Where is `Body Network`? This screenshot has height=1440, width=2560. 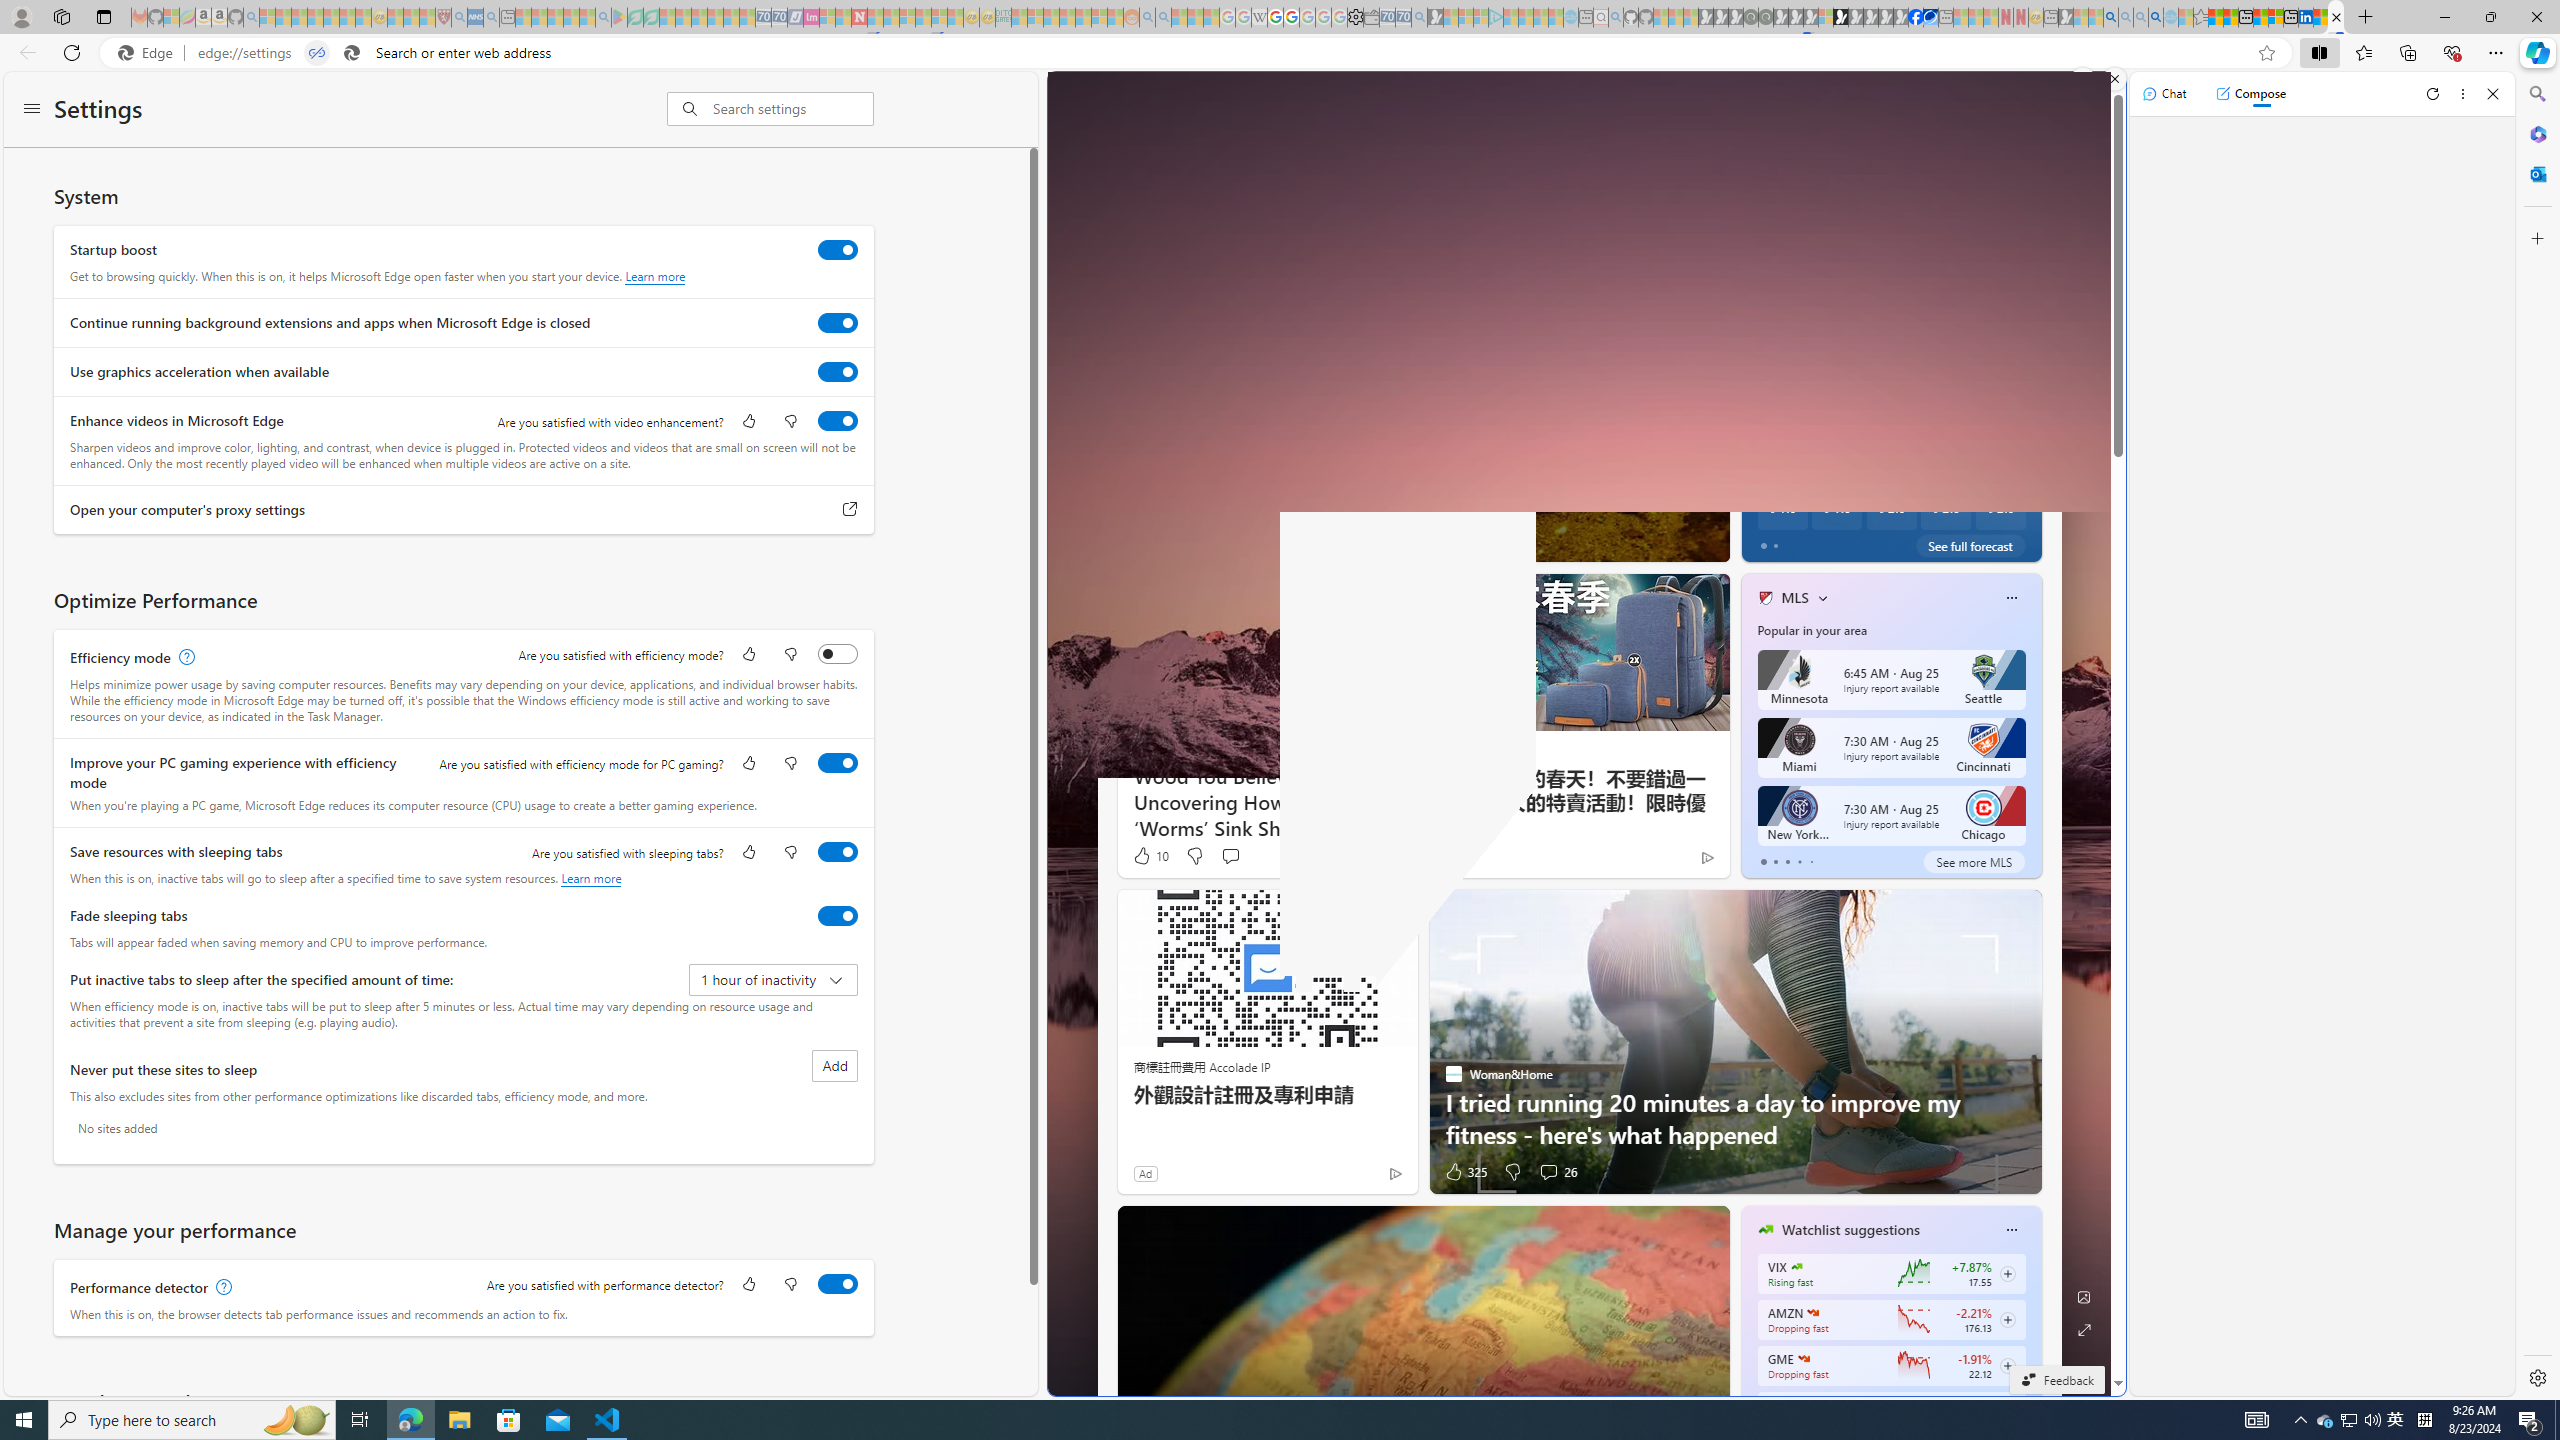 Body Network is located at coordinates (1757, 474).